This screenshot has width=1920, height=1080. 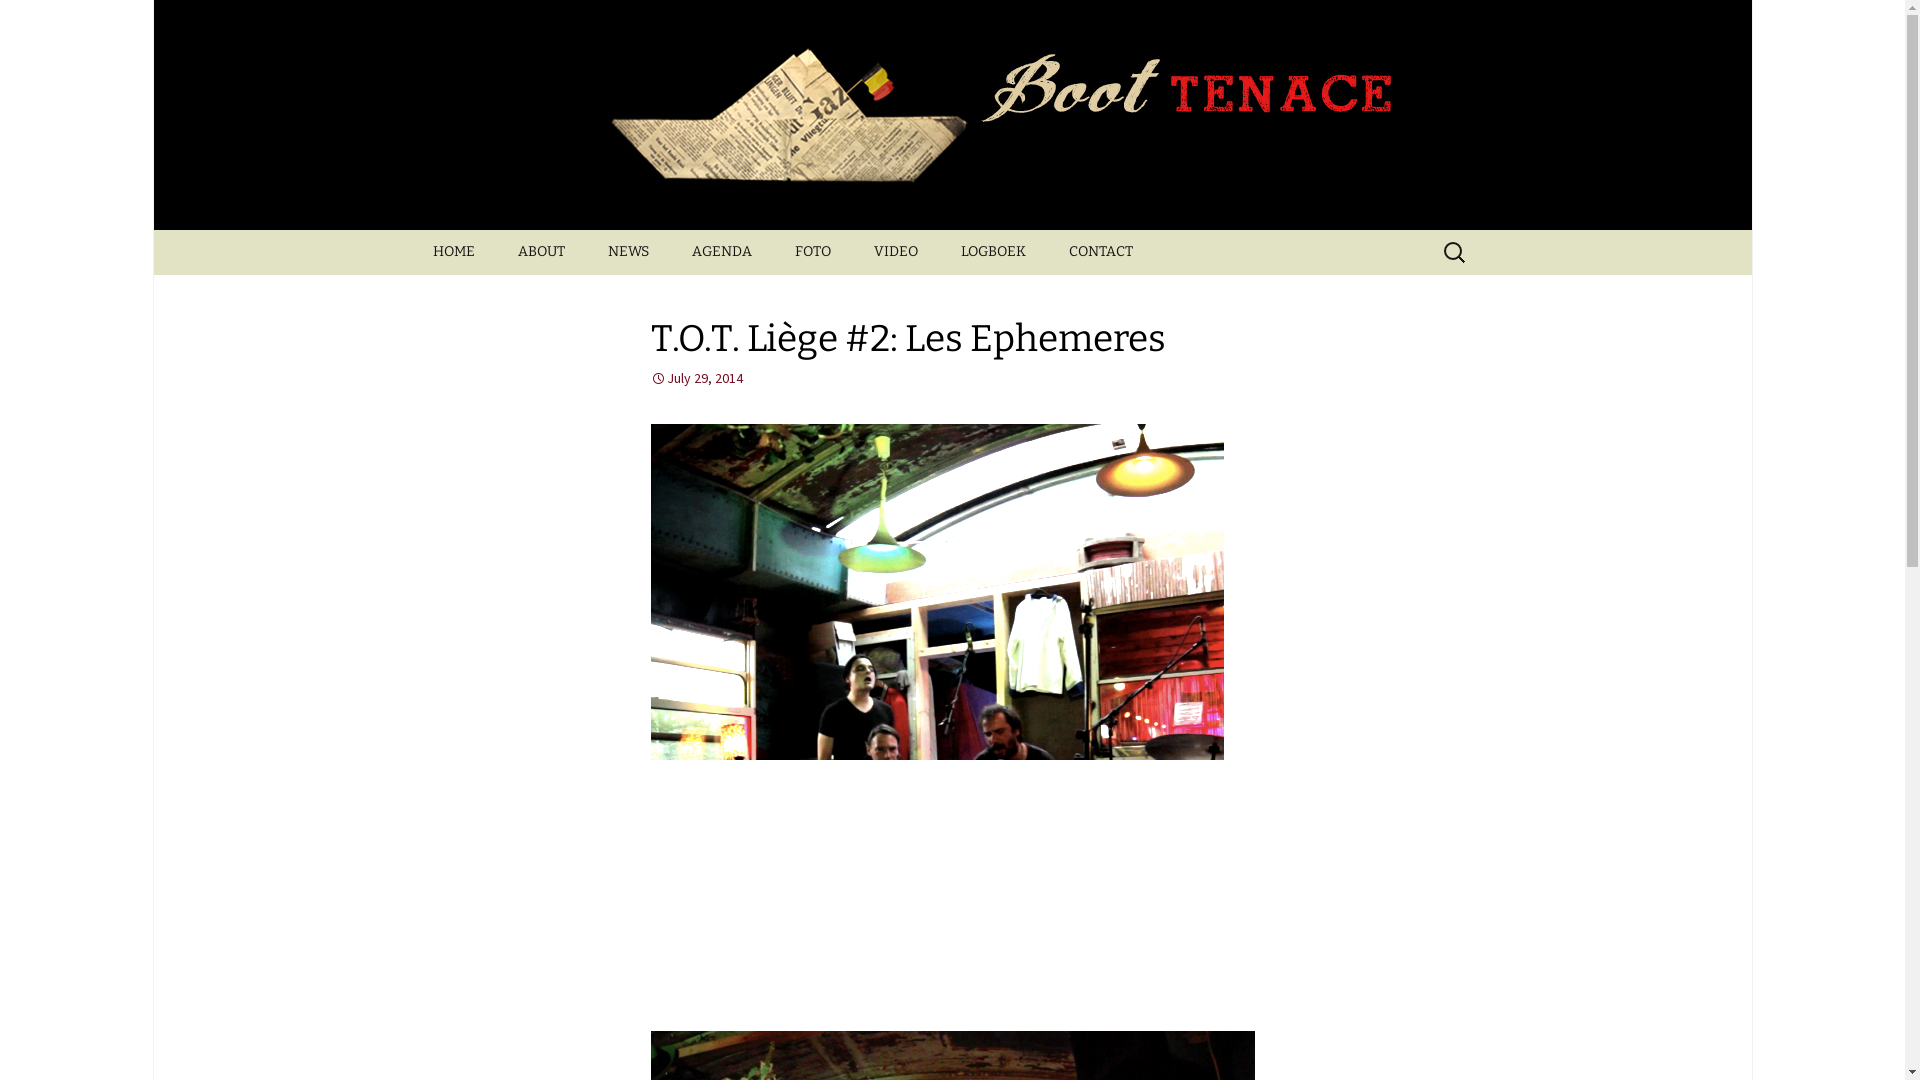 I want to click on LOGBOEK, so click(x=992, y=252).